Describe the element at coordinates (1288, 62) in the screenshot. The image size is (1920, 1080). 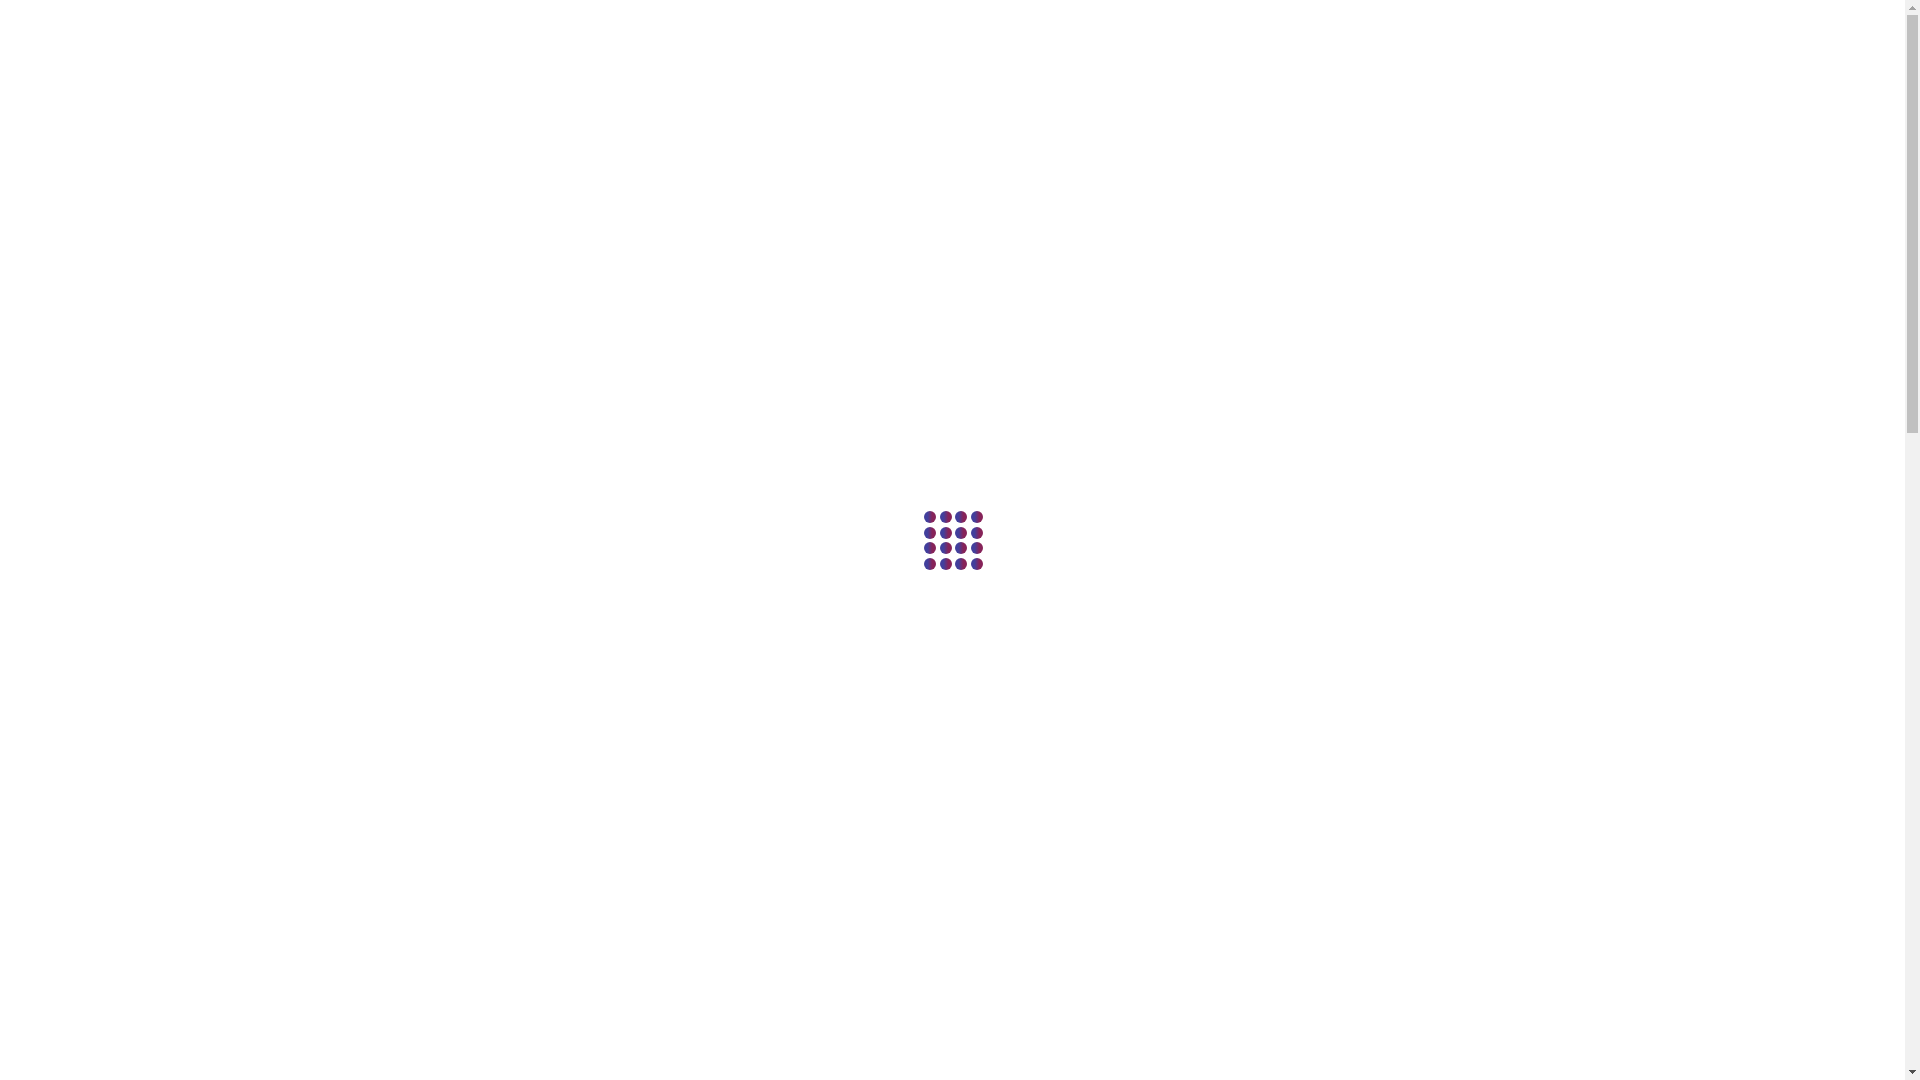
I see `Pierre Bleue` at that location.